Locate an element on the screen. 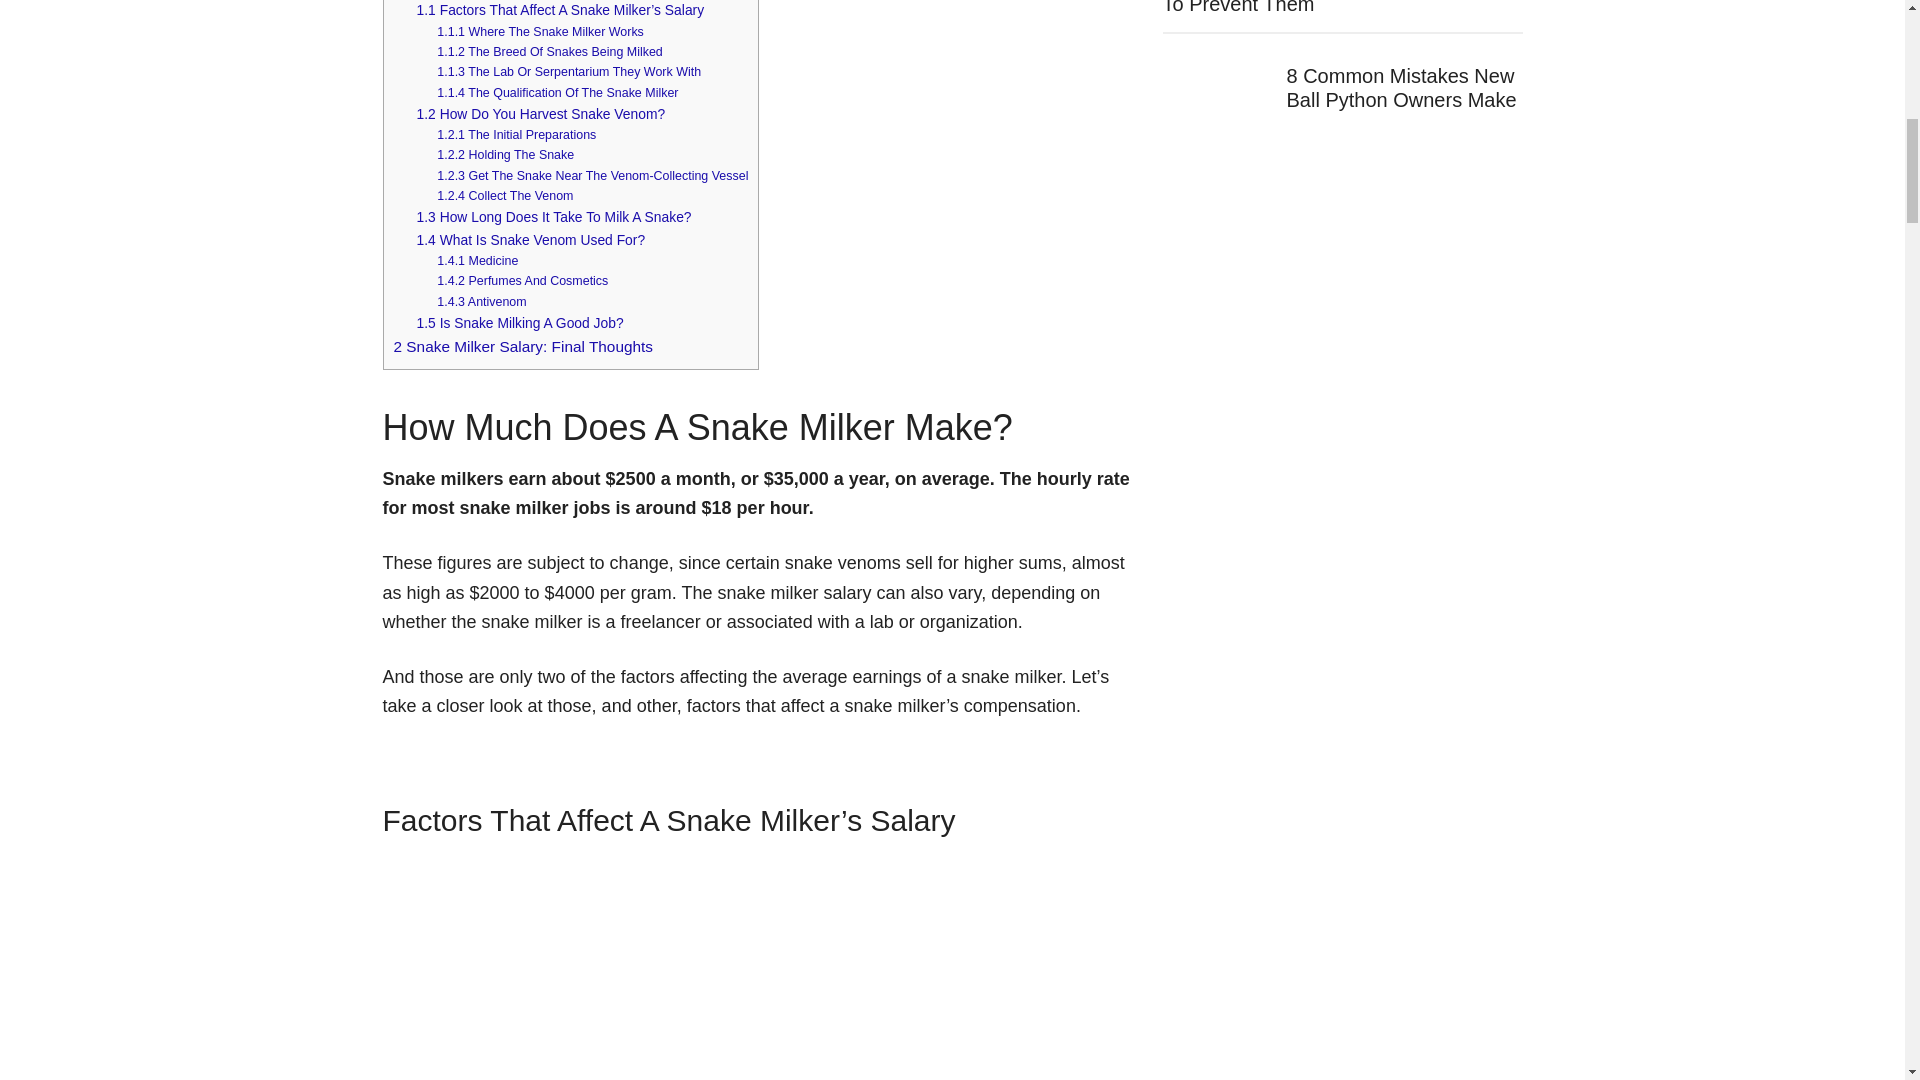 Image resolution: width=1920 pixels, height=1080 pixels. 1.1.4 The Qualification Of The Snake Milker is located at coordinates (557, 93).